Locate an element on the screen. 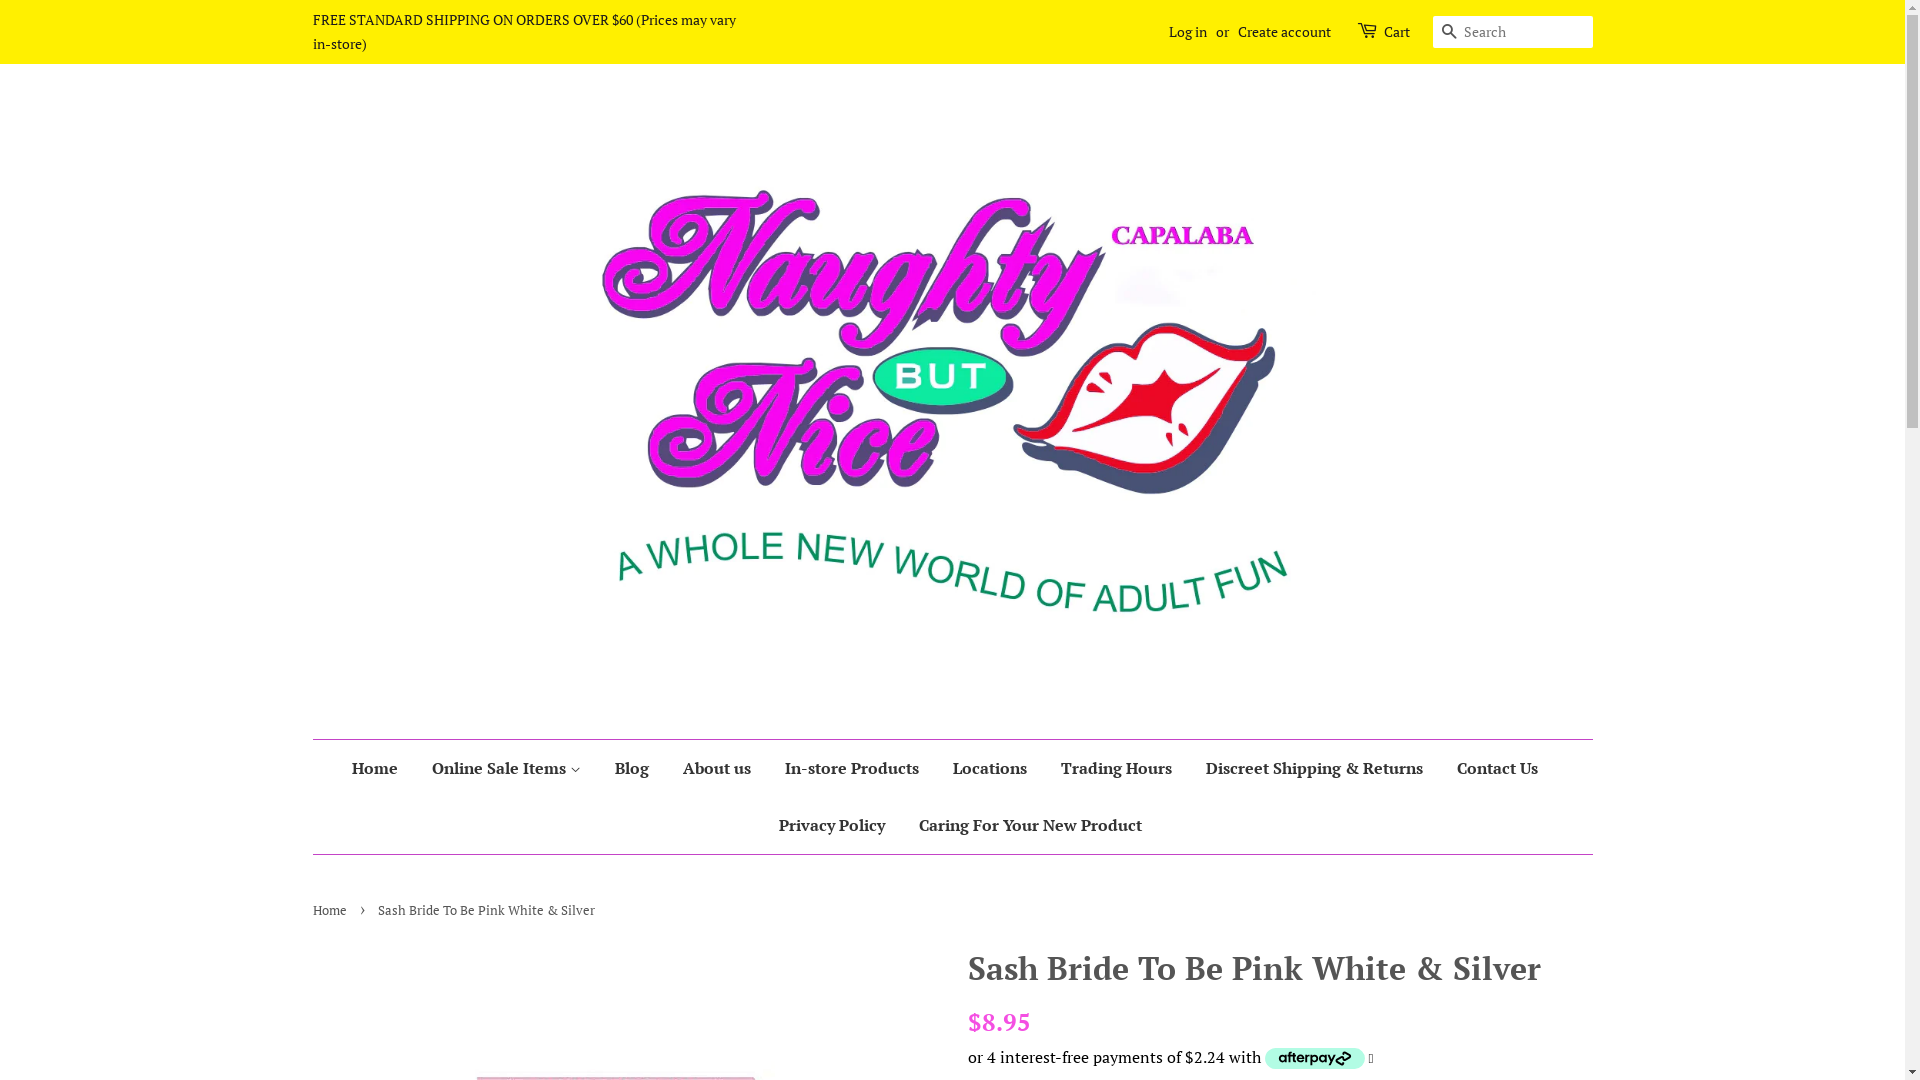 This screenshot has height=1080, width=1920. Create account is located at coordinates (1284, 32).